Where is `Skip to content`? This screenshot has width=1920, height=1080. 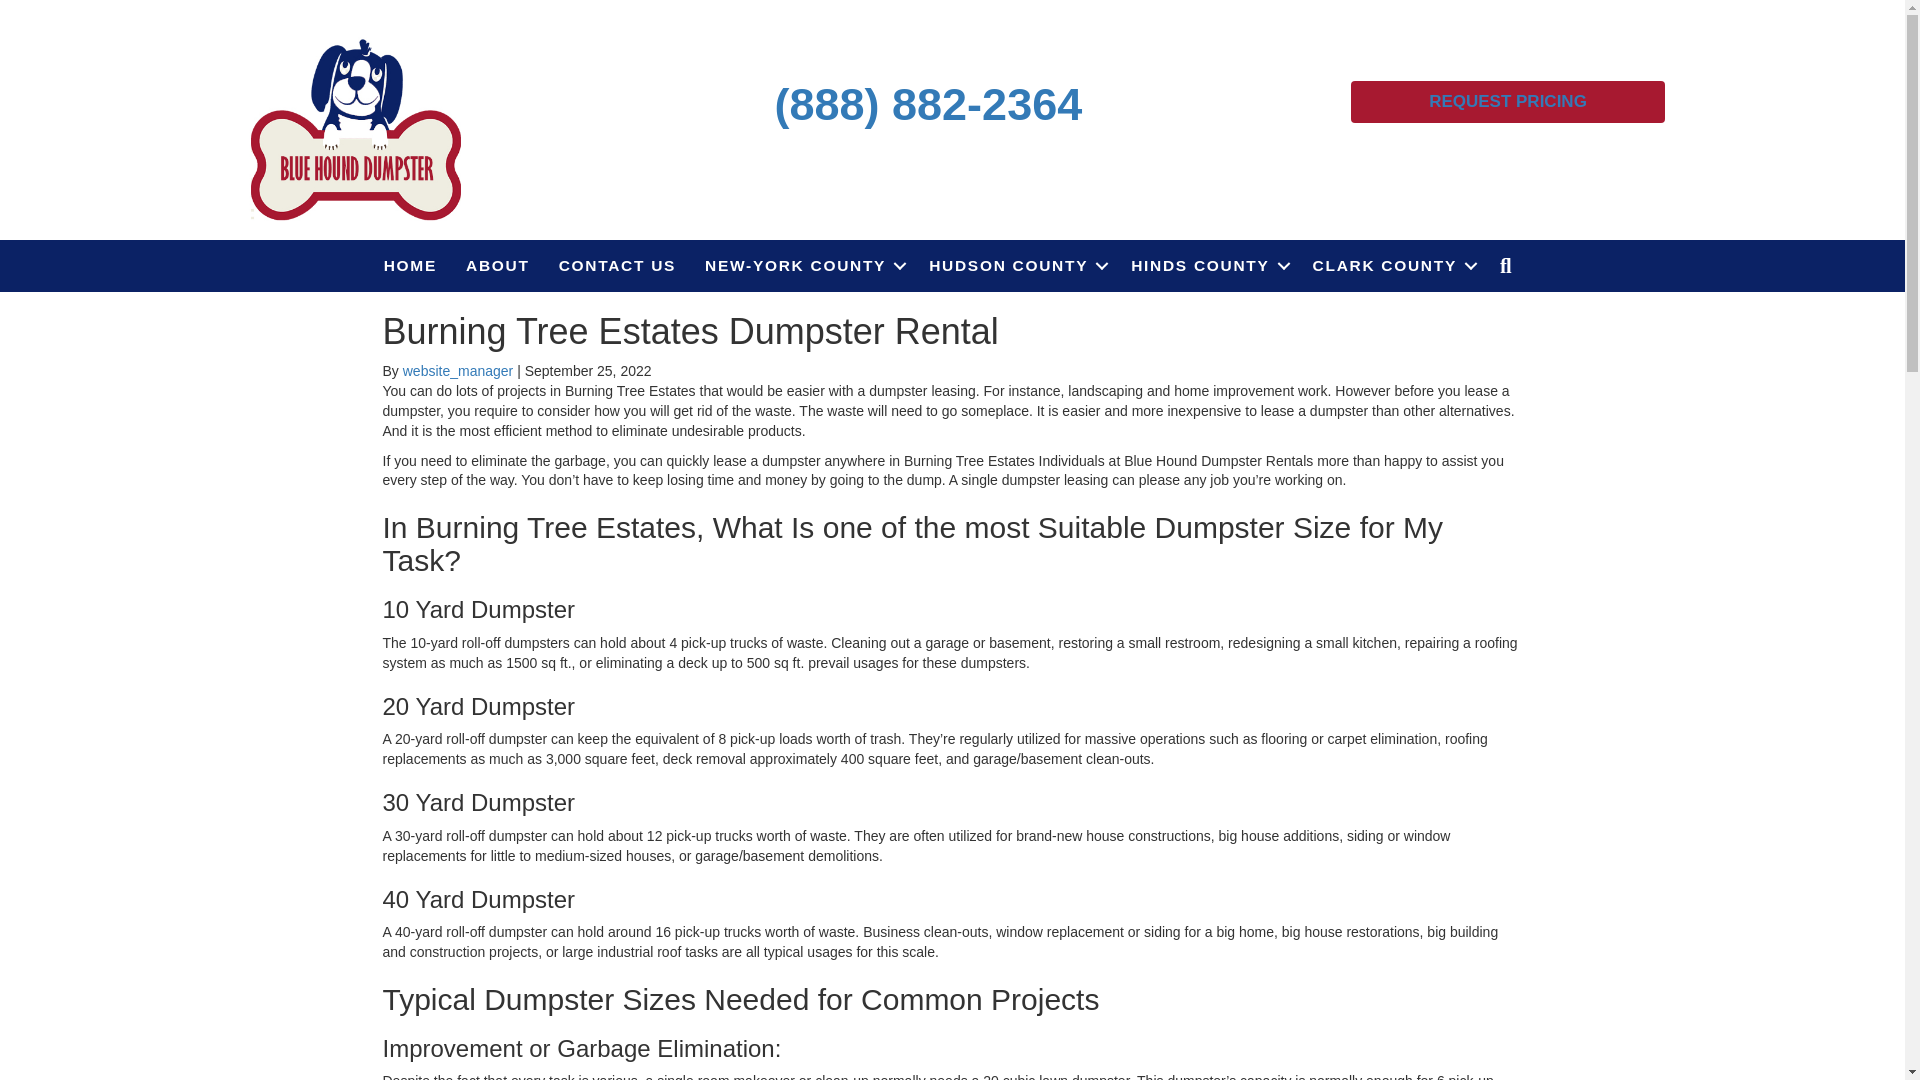 Skip to content is located at coordinates (46, 9).